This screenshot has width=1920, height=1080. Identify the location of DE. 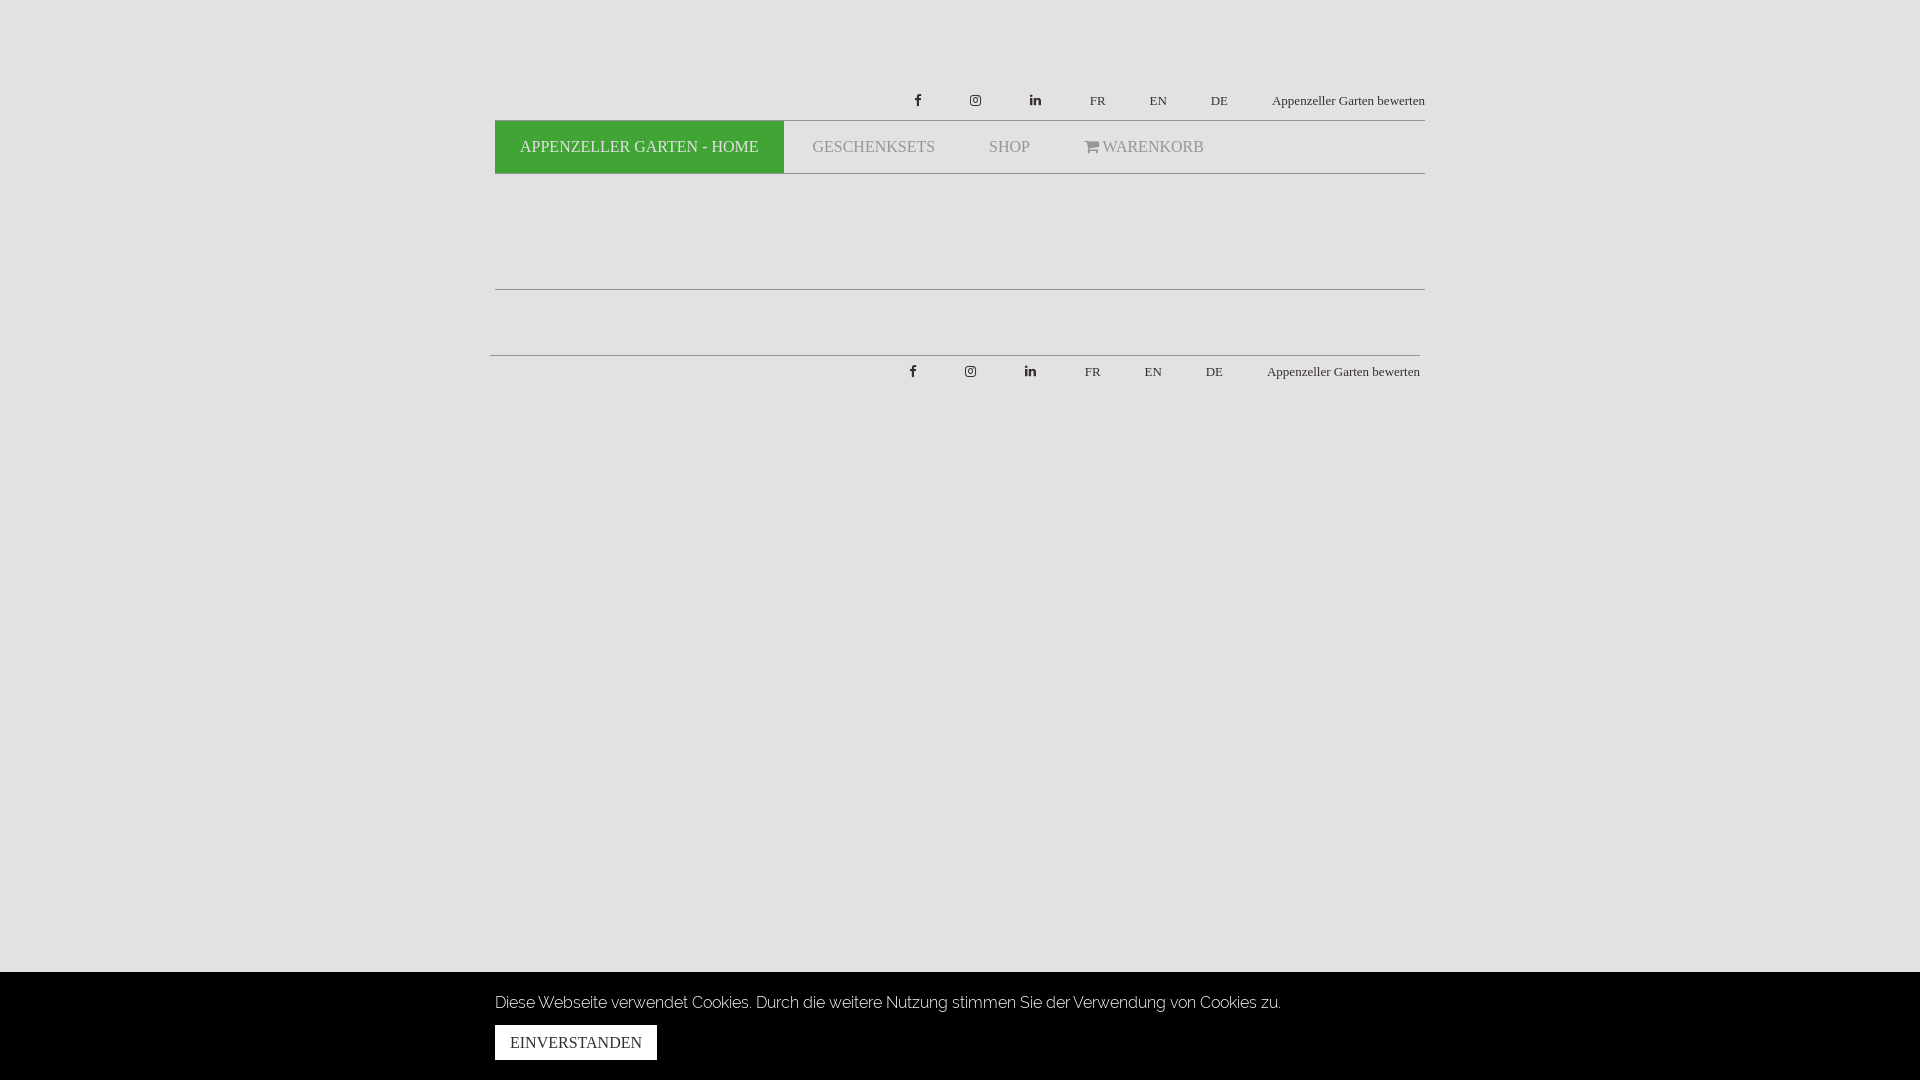
(1210, 102).